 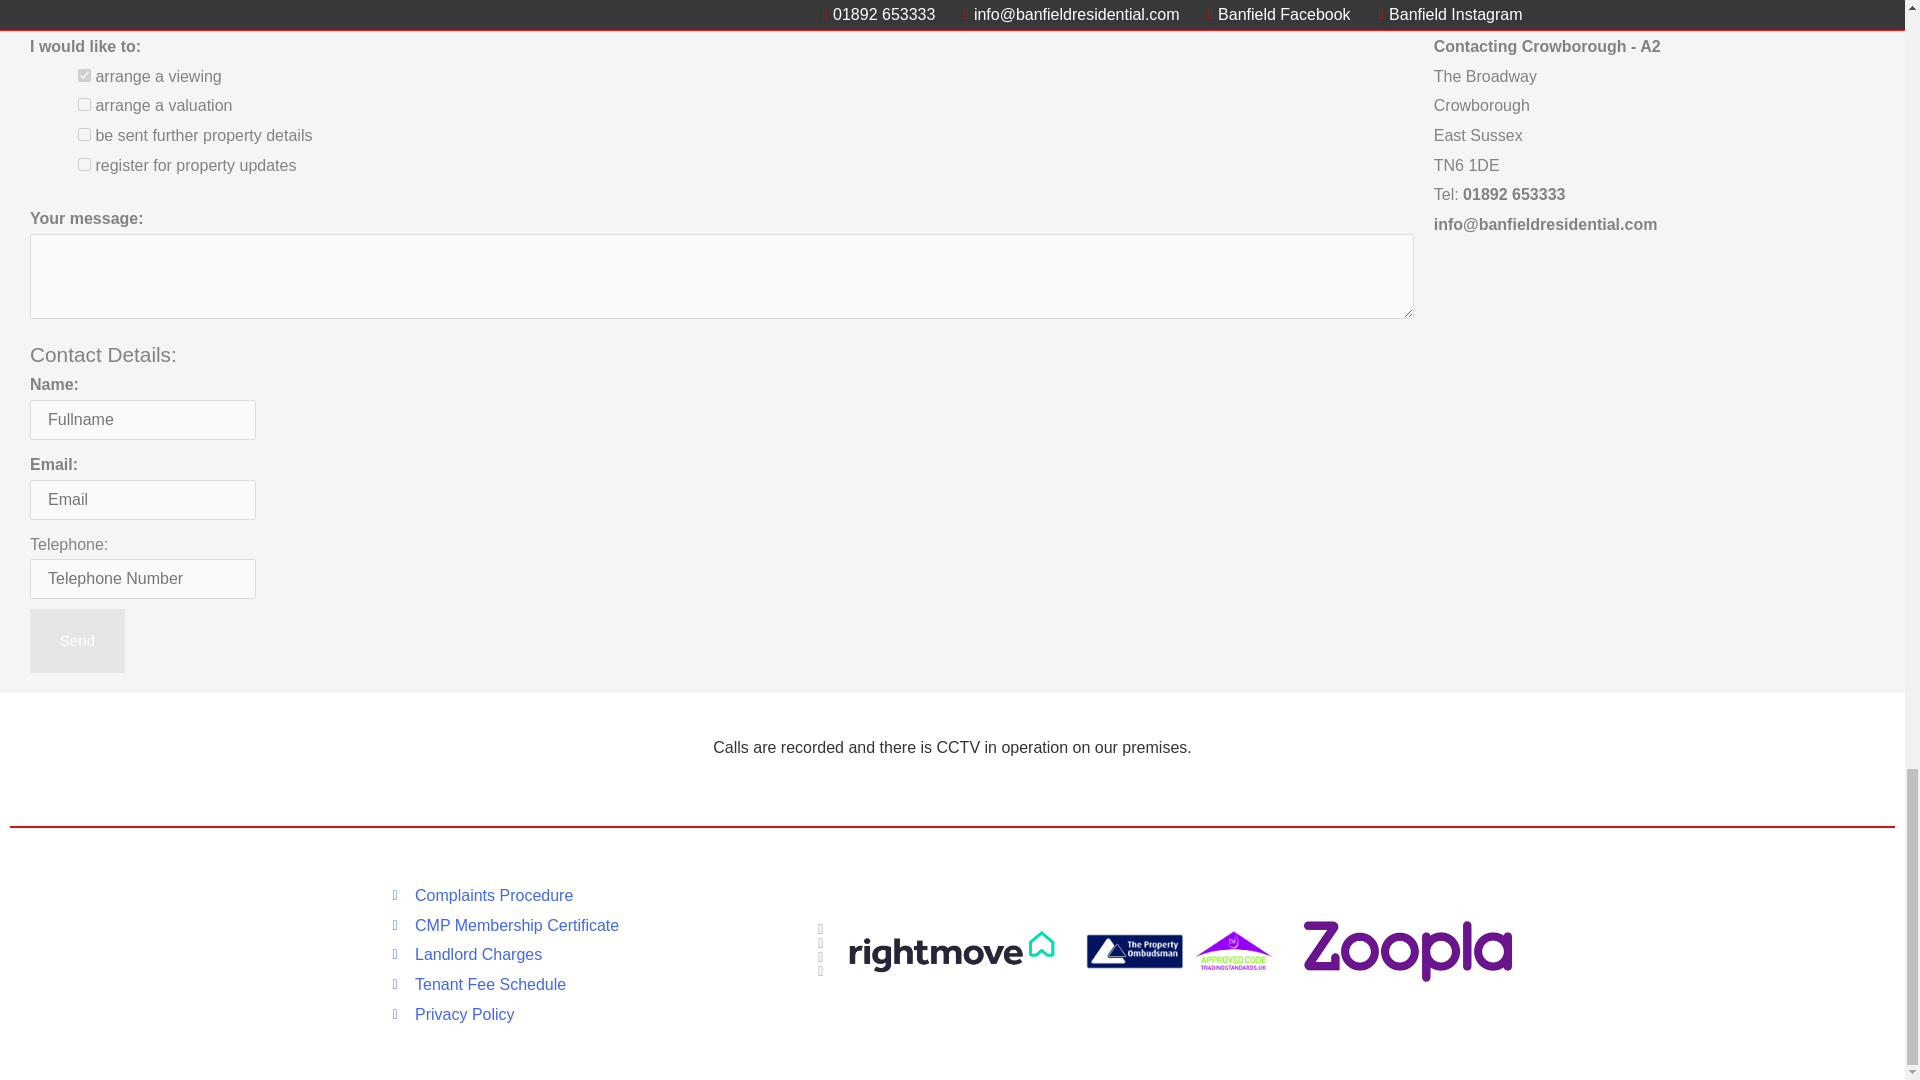 What do you see at coordinates (84, 76) in the screenshot?
I see `true` at bounding box center [84, 76].